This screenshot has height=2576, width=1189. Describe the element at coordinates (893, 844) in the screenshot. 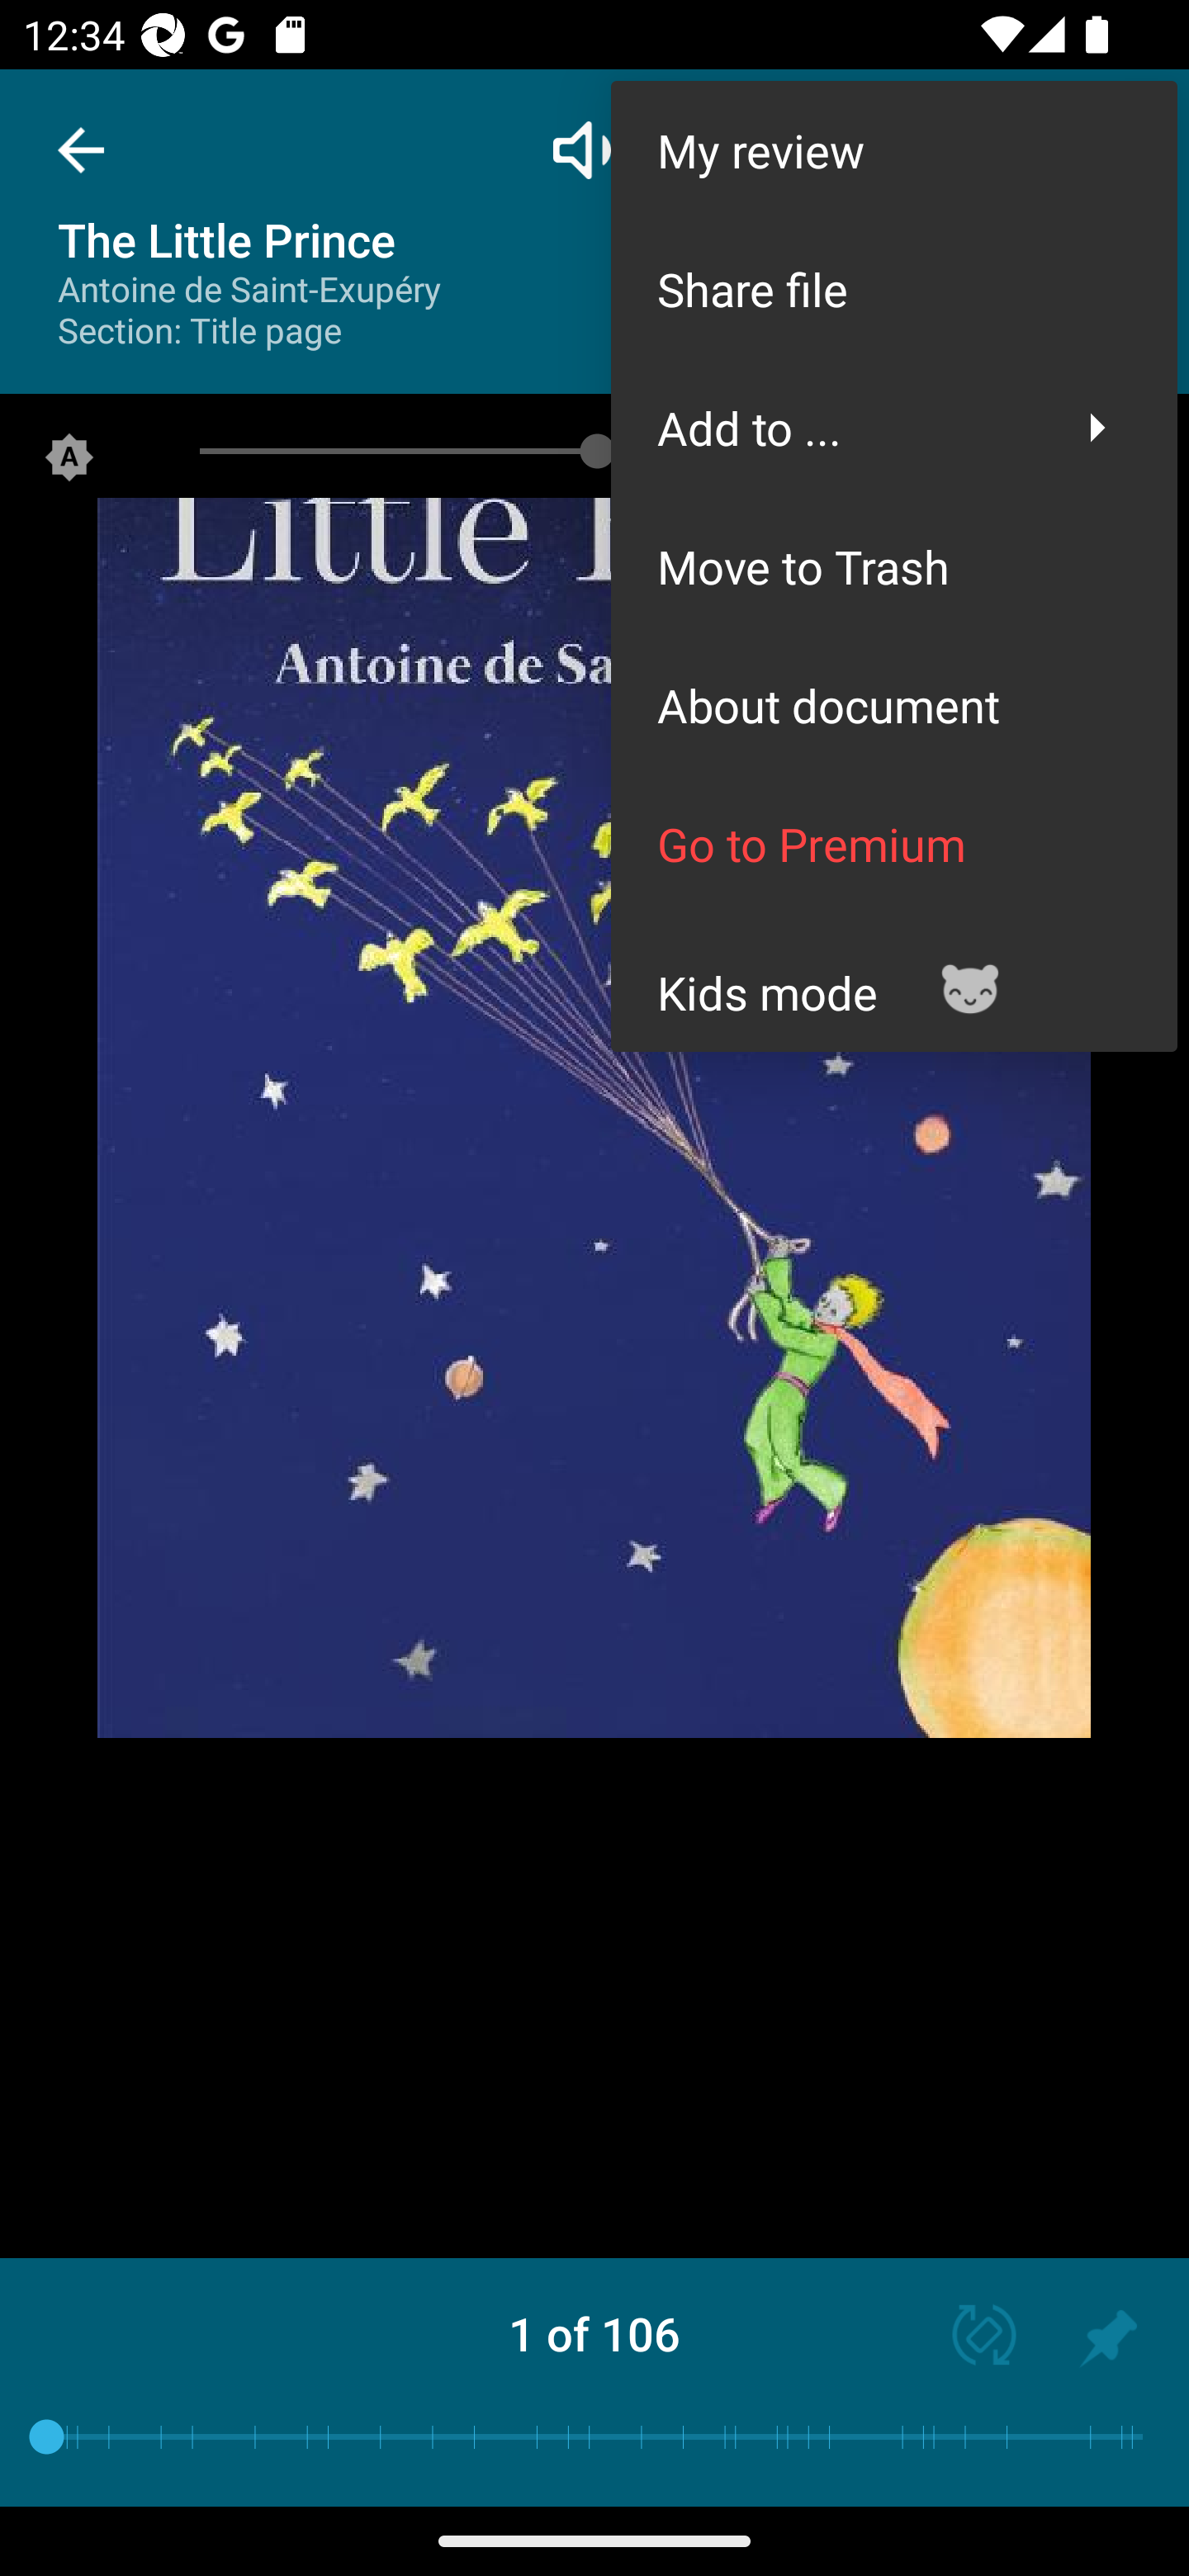

I see `Go to Premium` at that location.